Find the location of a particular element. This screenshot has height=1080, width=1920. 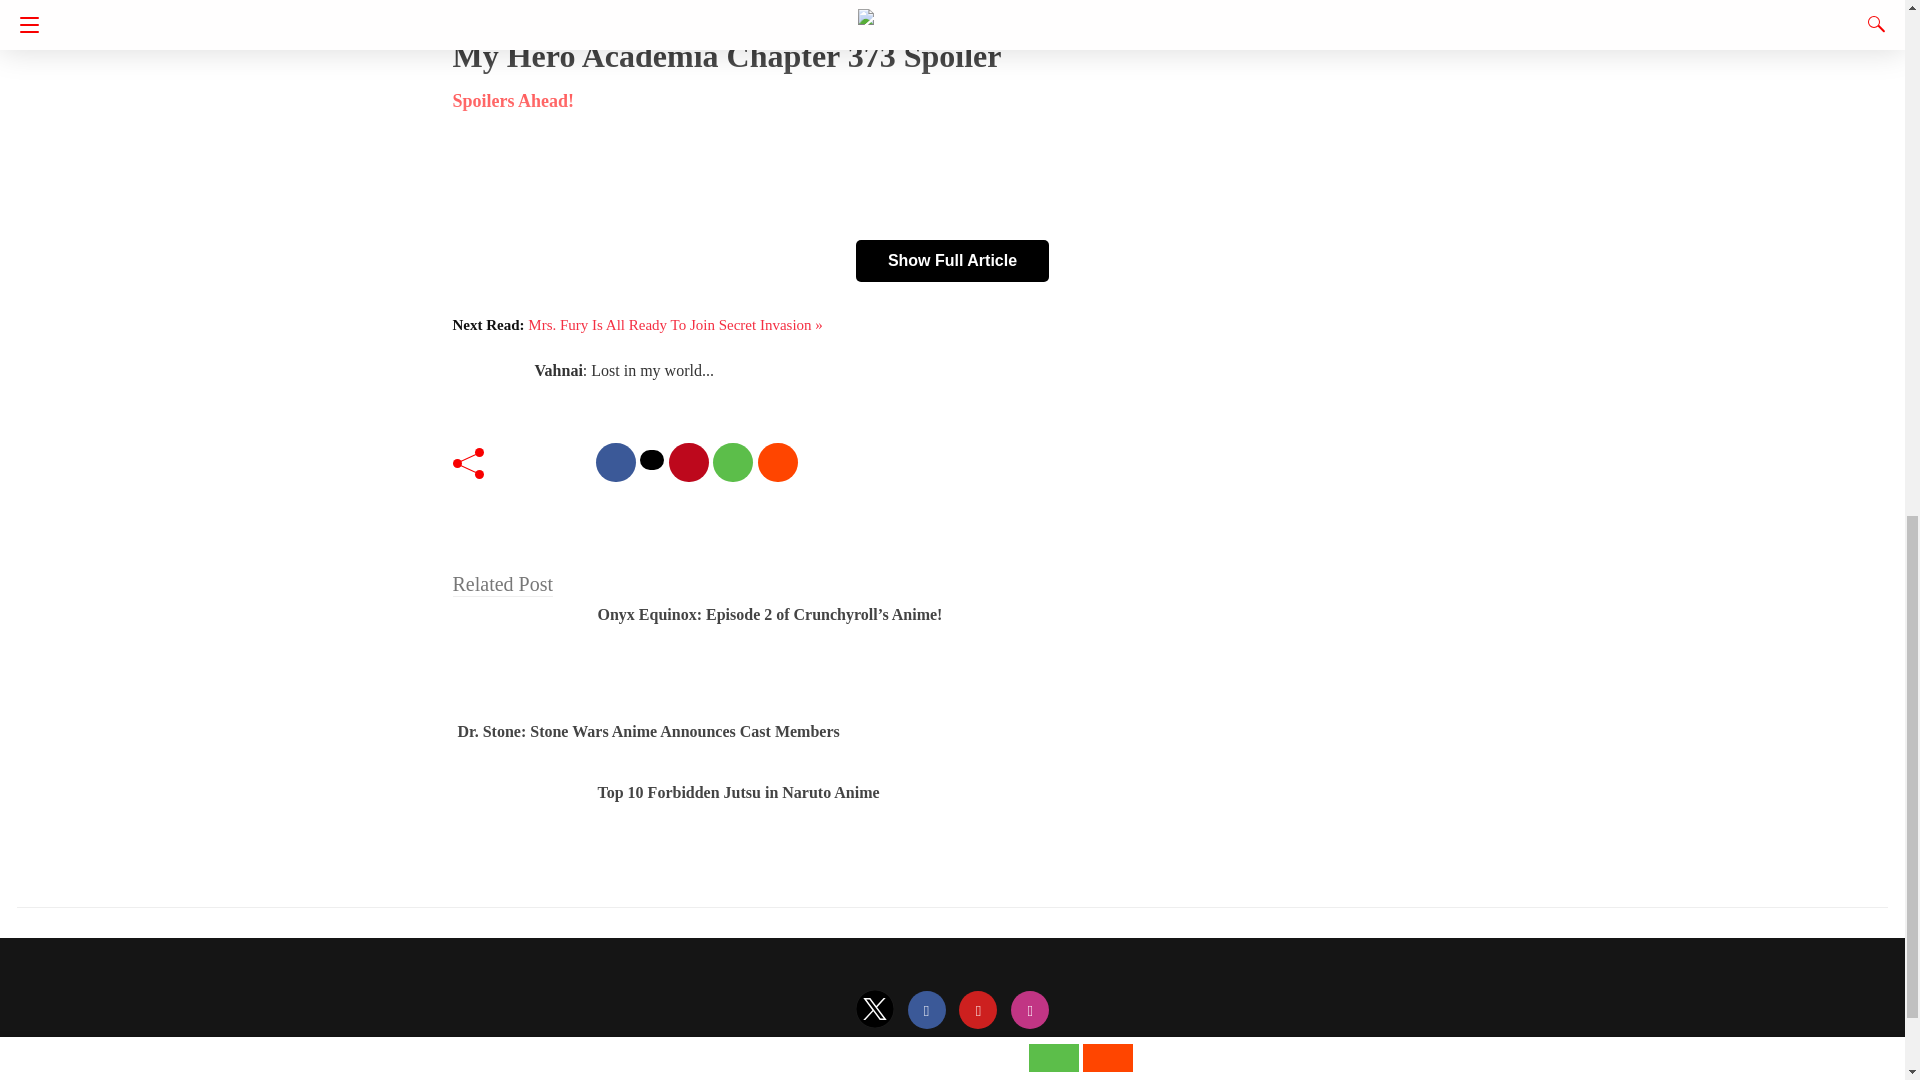

facebook profile is located at coordinates (927, 1011).